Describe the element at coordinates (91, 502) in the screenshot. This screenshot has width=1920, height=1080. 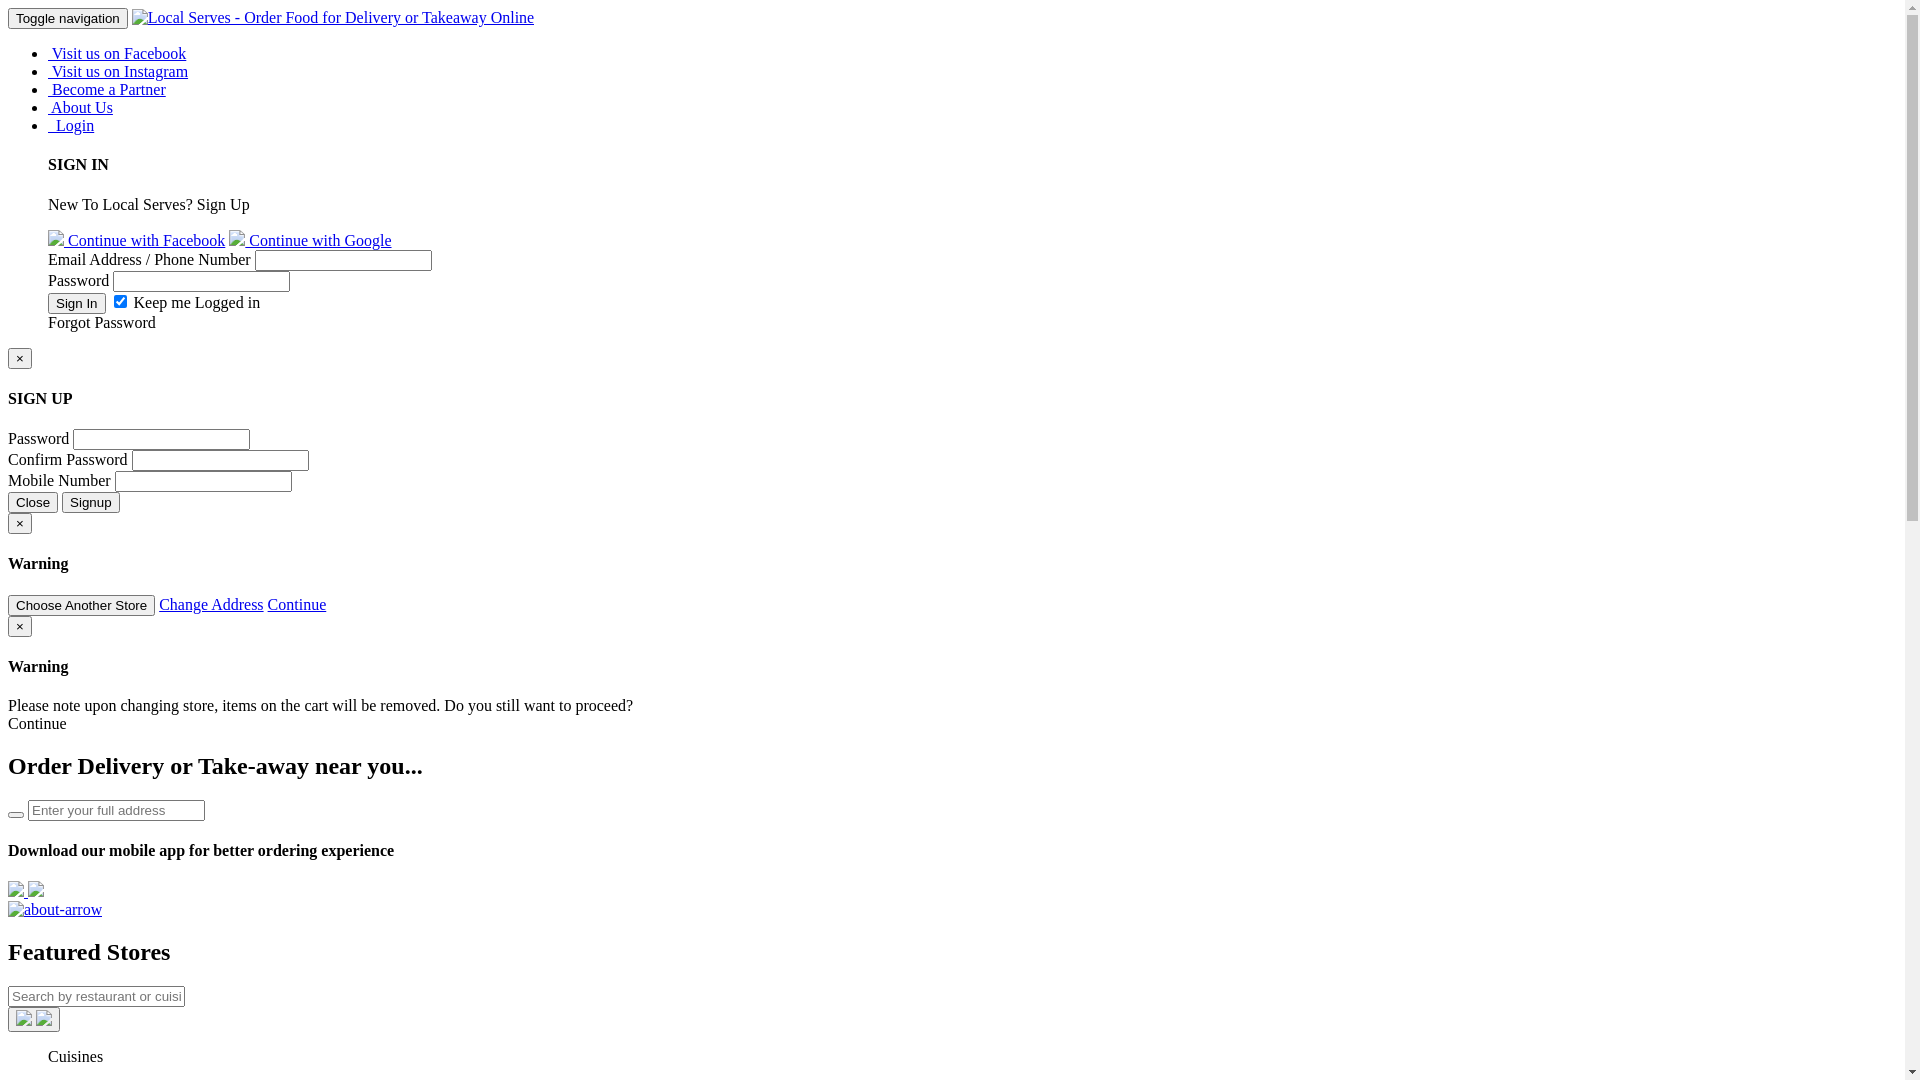
I see `Signup` at that location.